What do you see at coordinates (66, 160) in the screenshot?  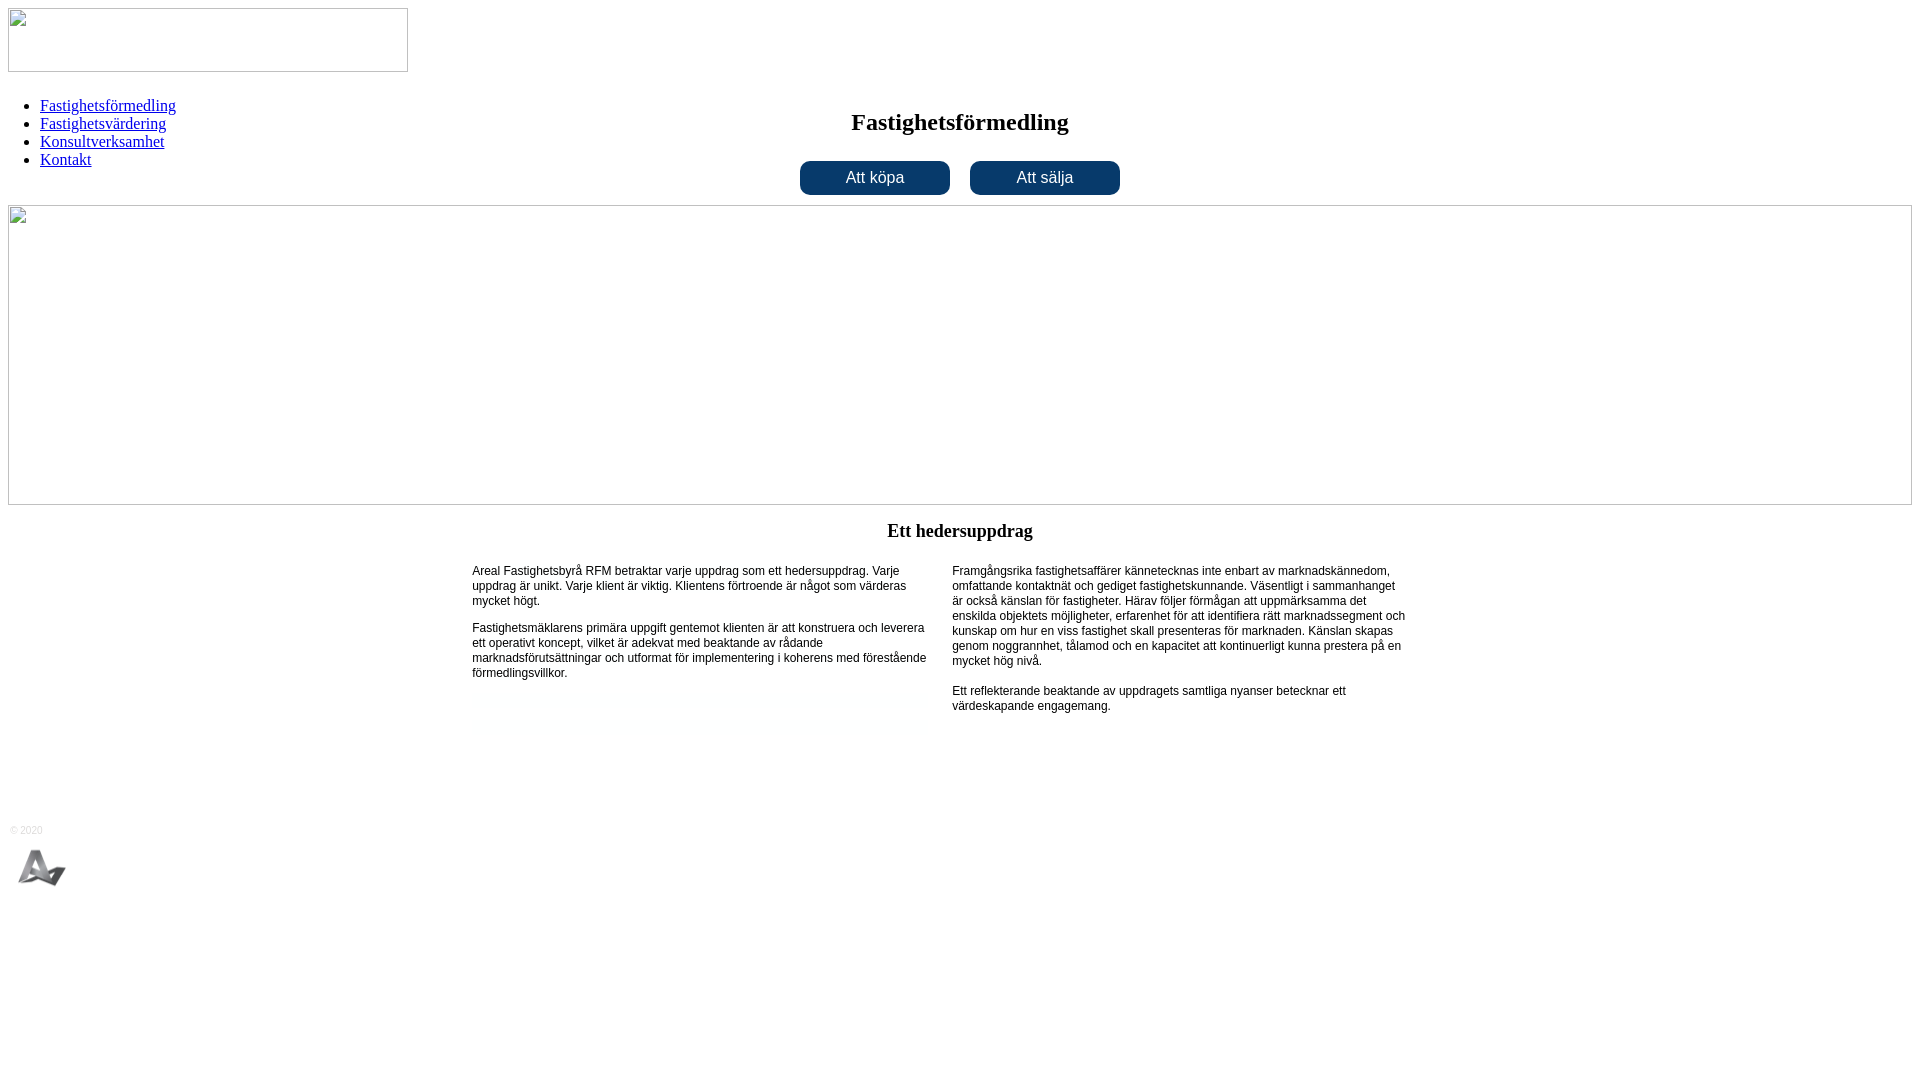 I see `Kontakt` at bounding box center [66, 160].